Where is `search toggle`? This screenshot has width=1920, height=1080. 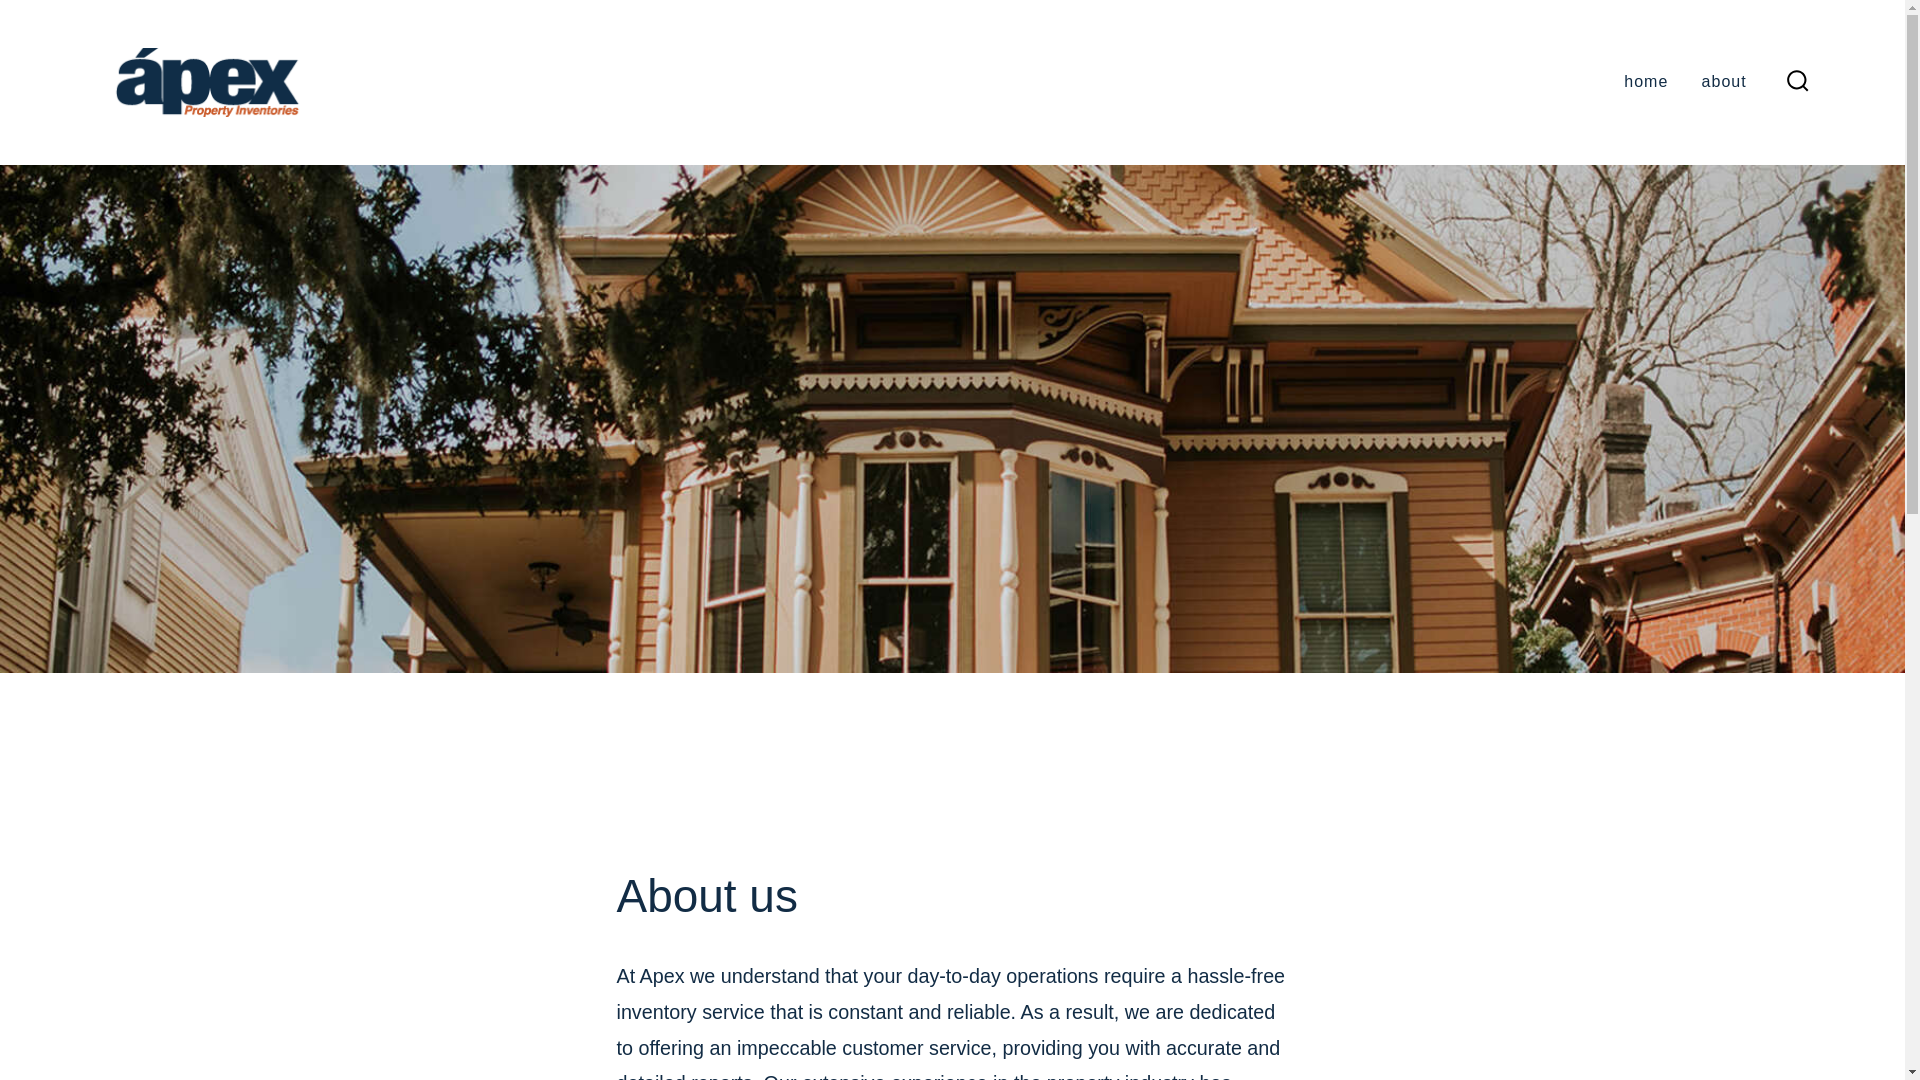
search toggle is located at coordinates (1797, 82).